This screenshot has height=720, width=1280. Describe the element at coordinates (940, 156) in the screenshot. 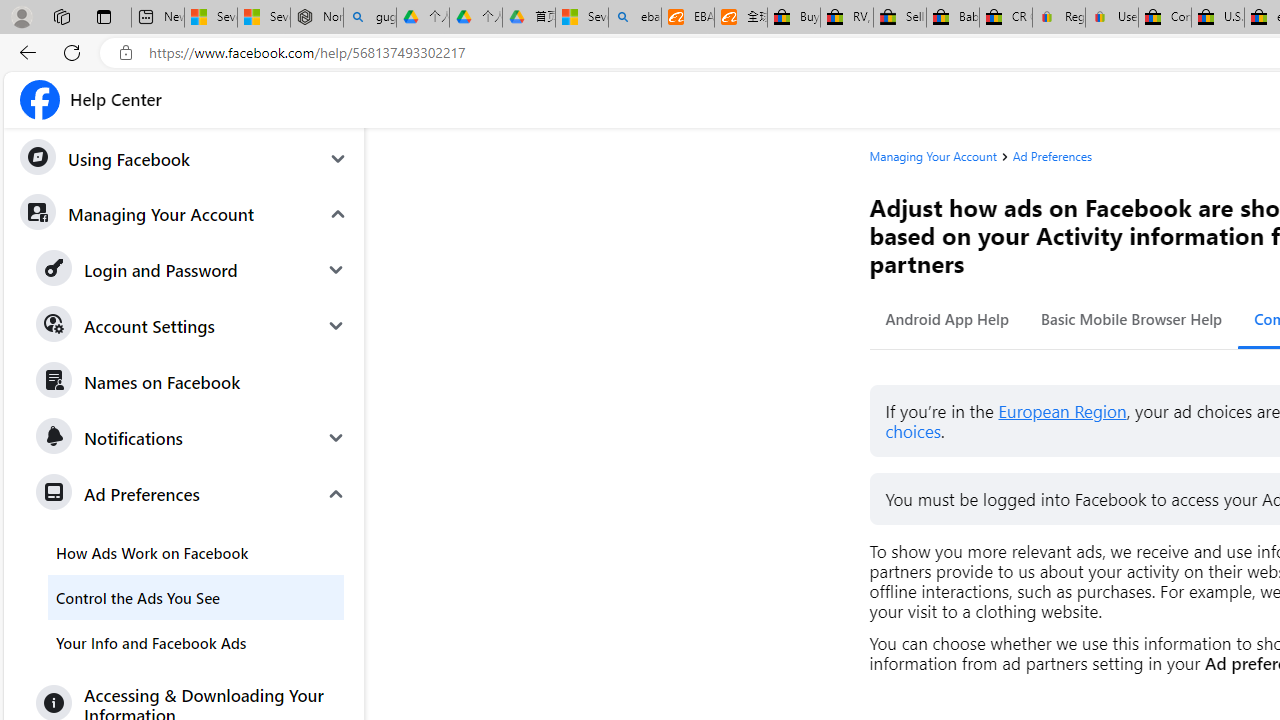

I see `Managing Your Account` at that location.